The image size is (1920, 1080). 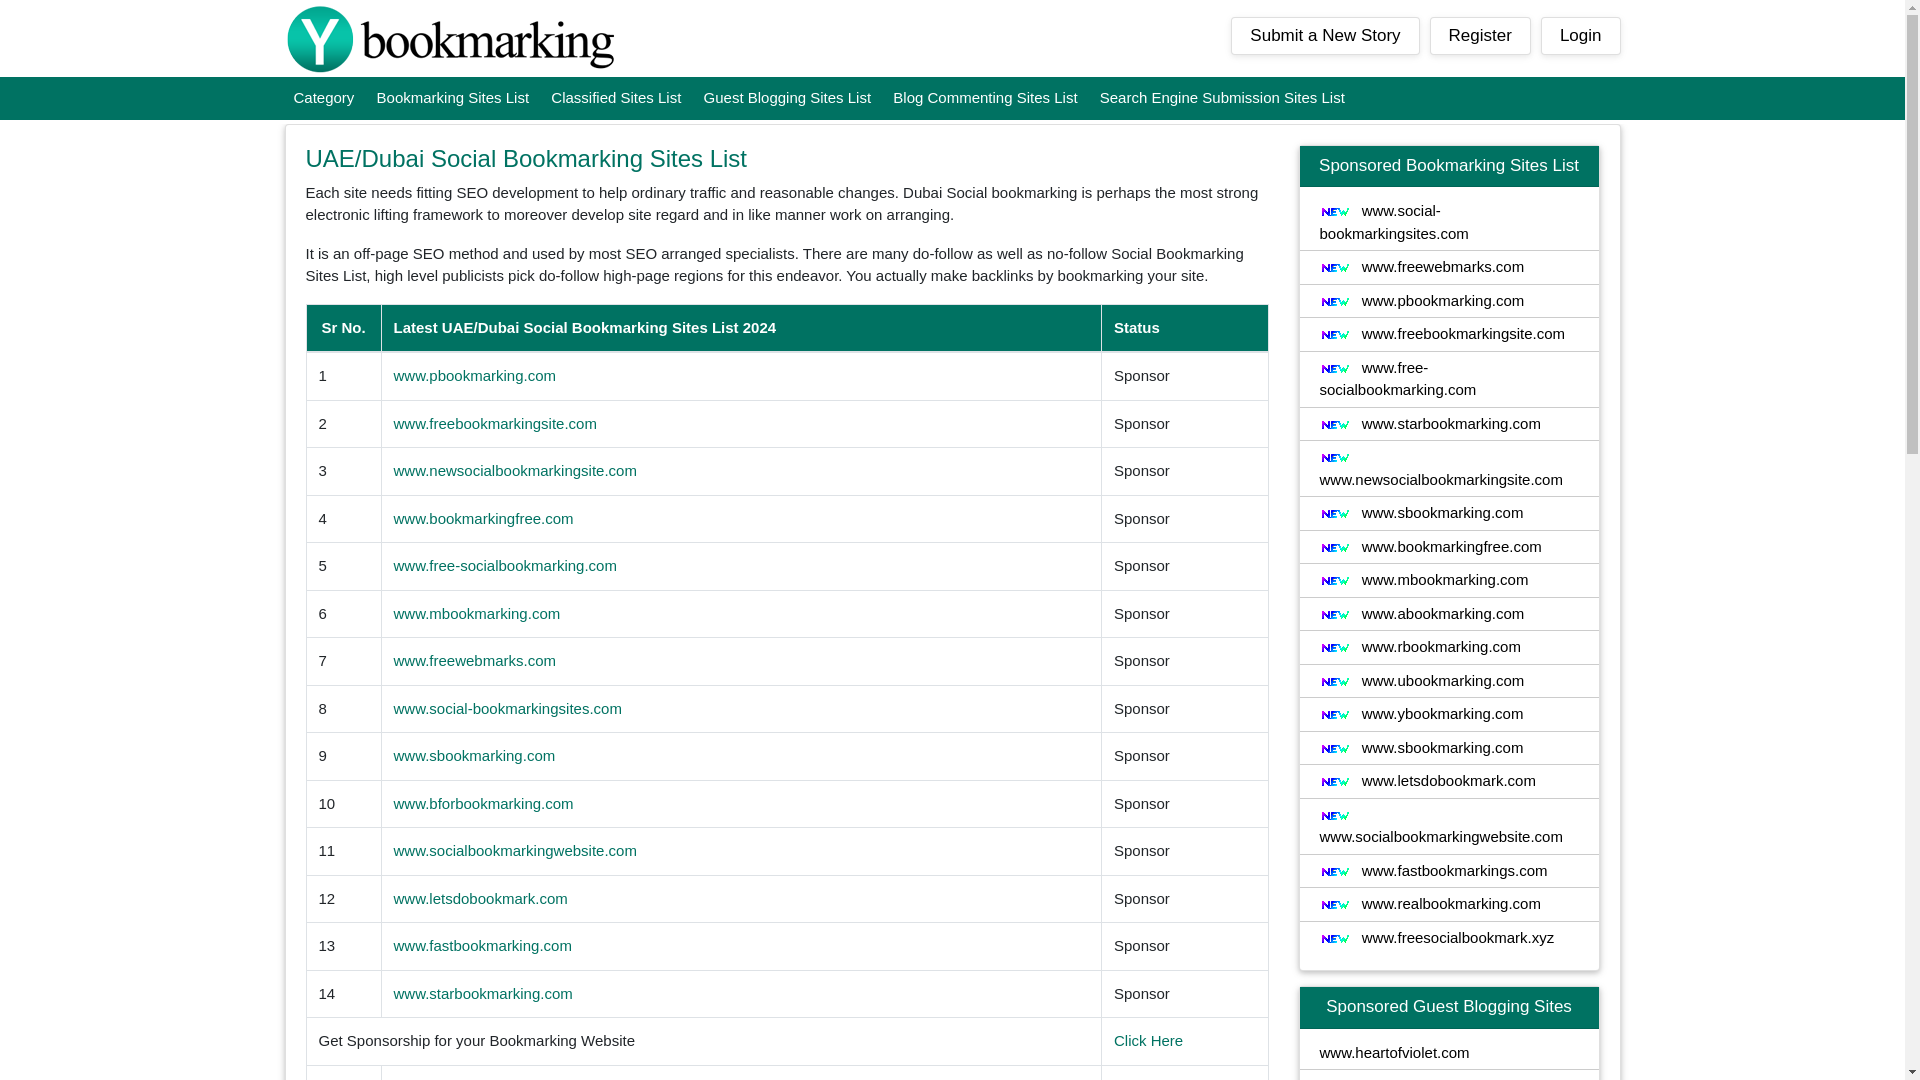 I want to click on Bookmarking Sites List, so click(x=454, y=98).